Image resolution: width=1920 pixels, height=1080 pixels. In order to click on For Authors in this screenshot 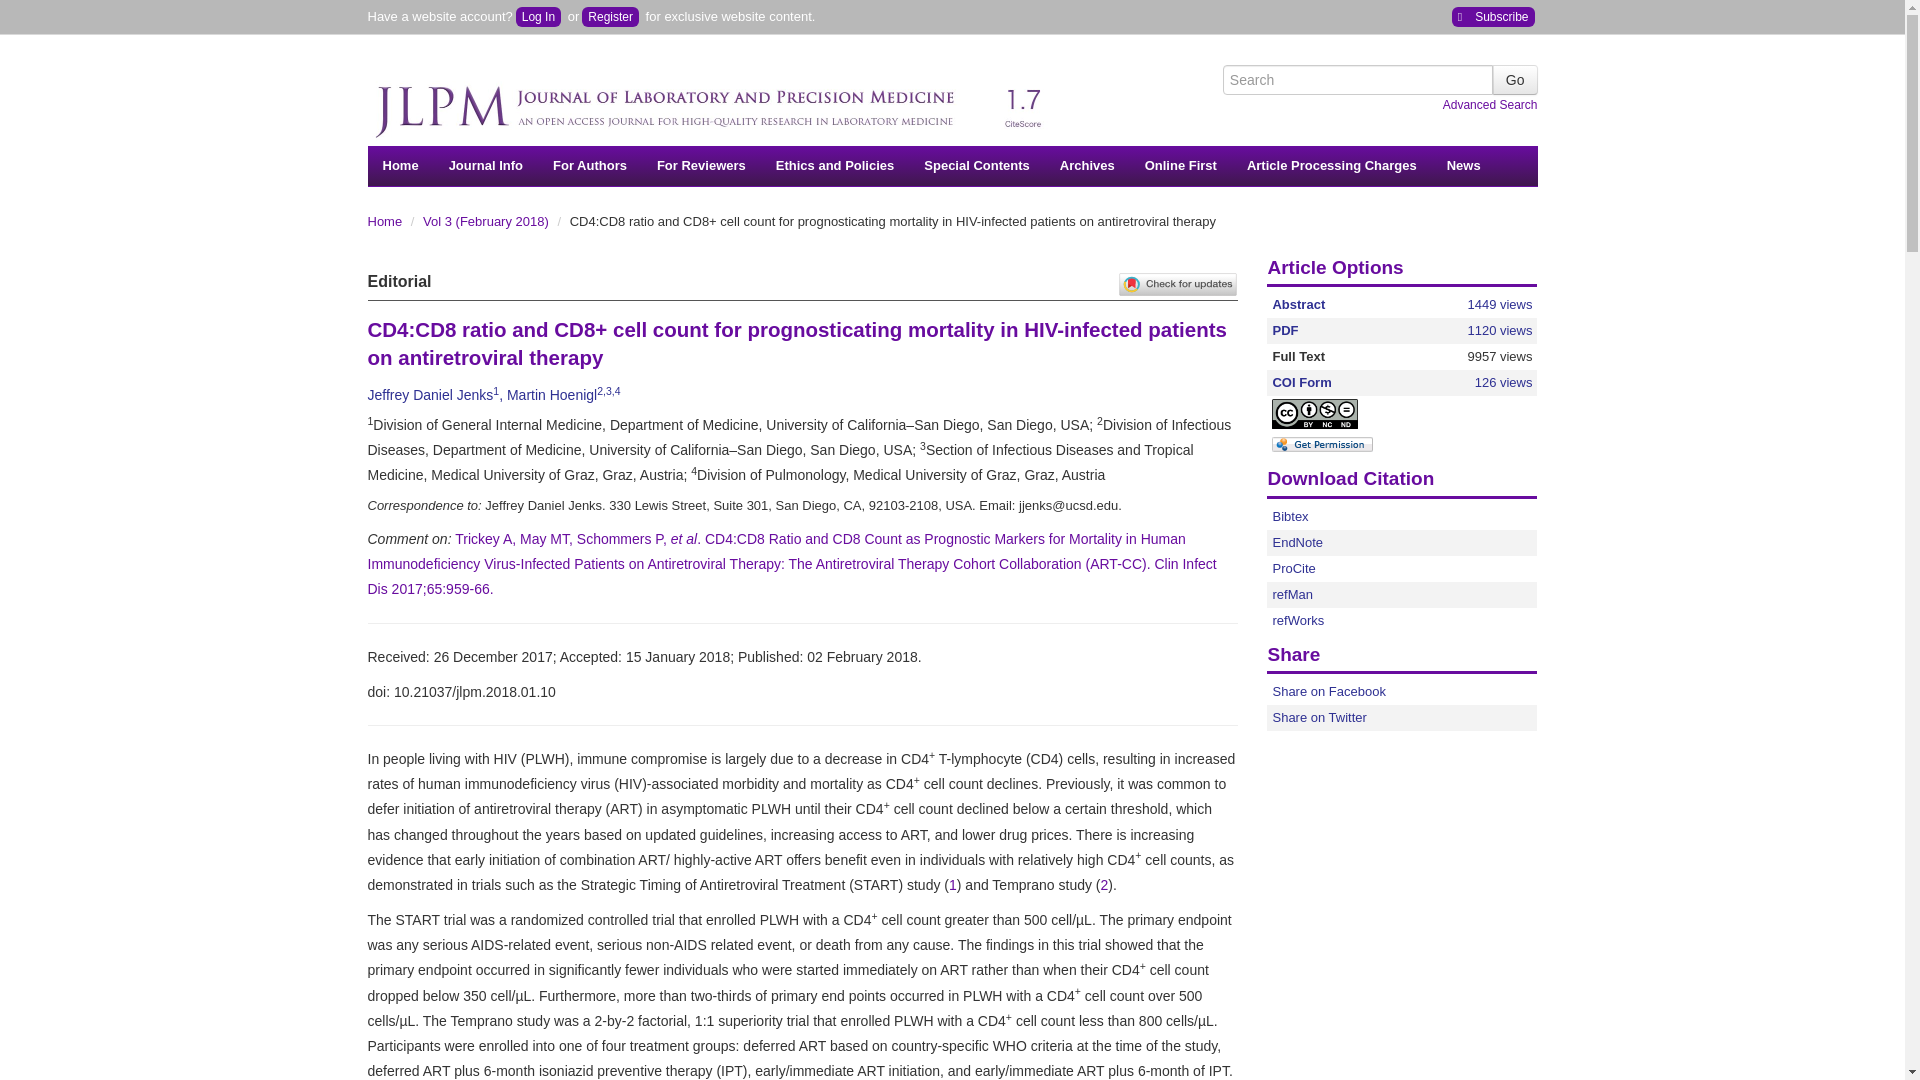, I will do `click(589, 165)`.